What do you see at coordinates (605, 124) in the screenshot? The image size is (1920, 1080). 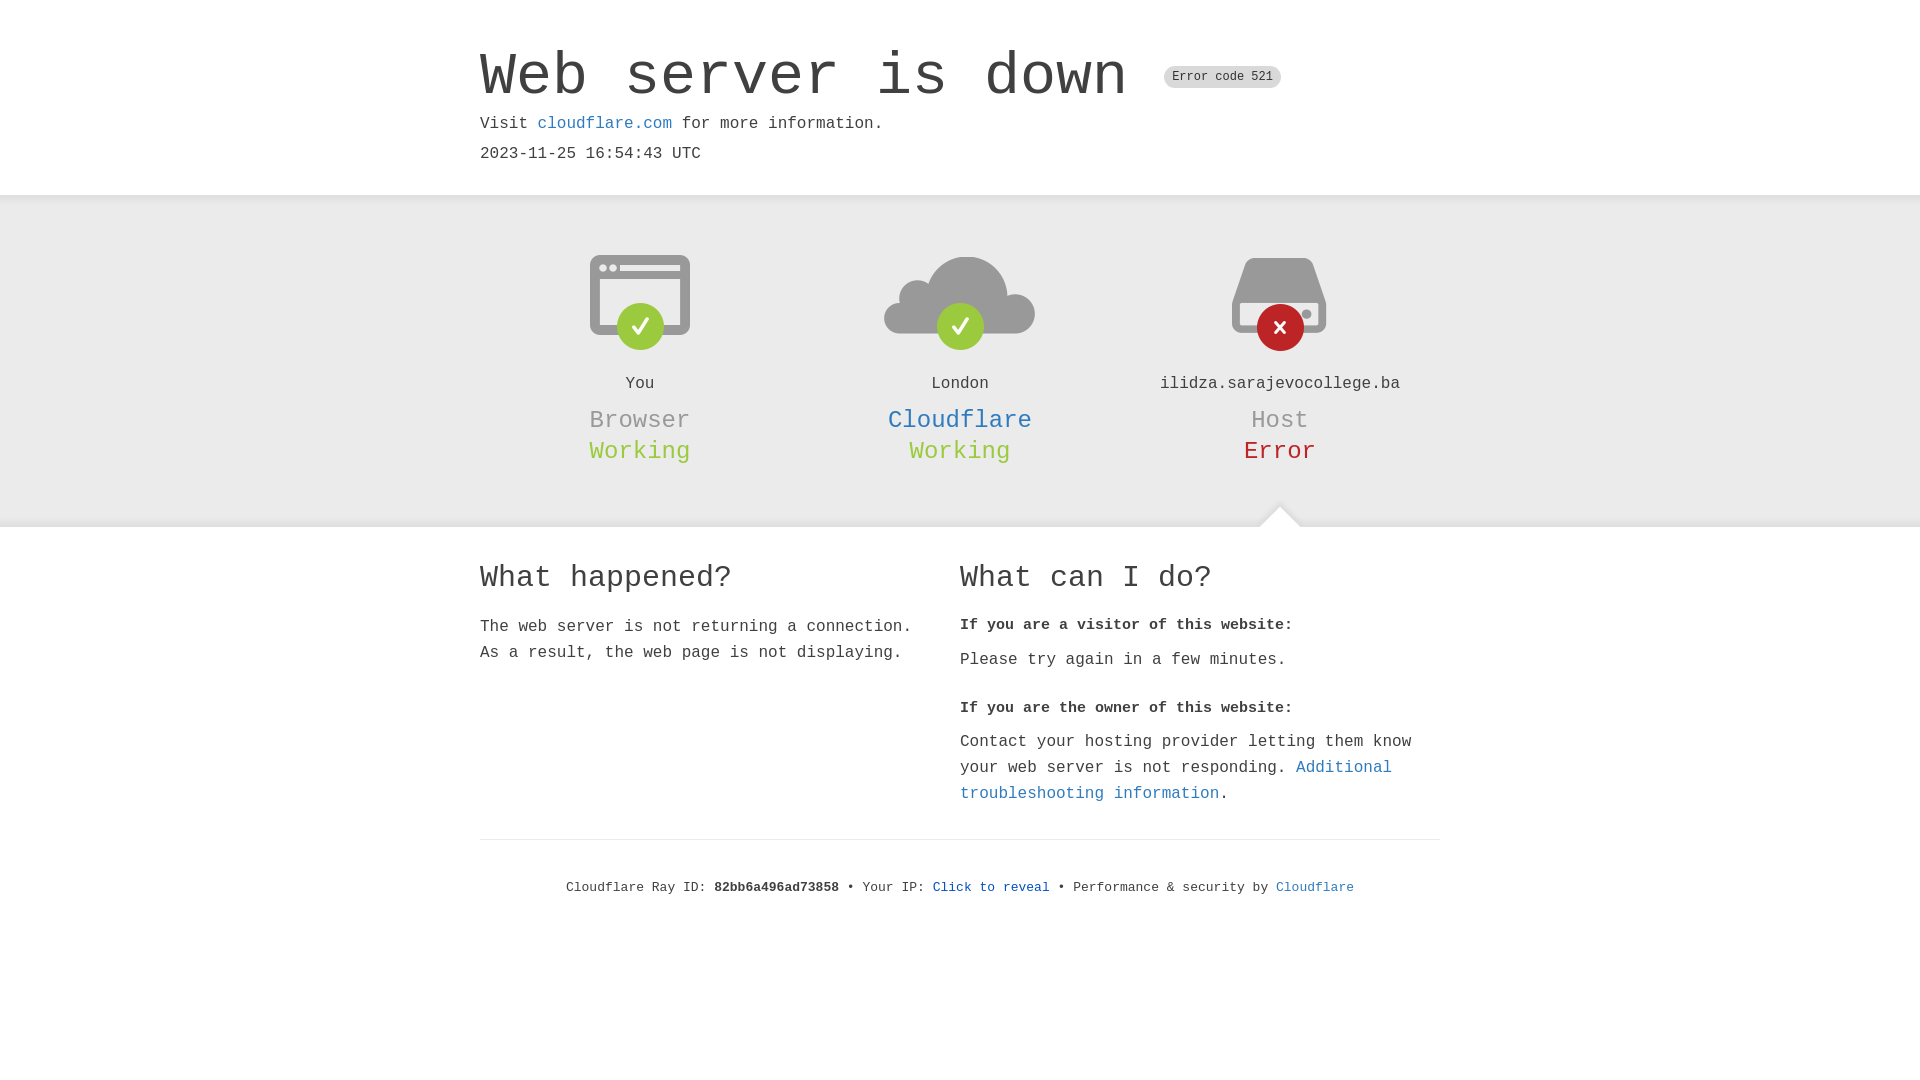 I see `cloudflare.com` at bounding box center [605, 124].